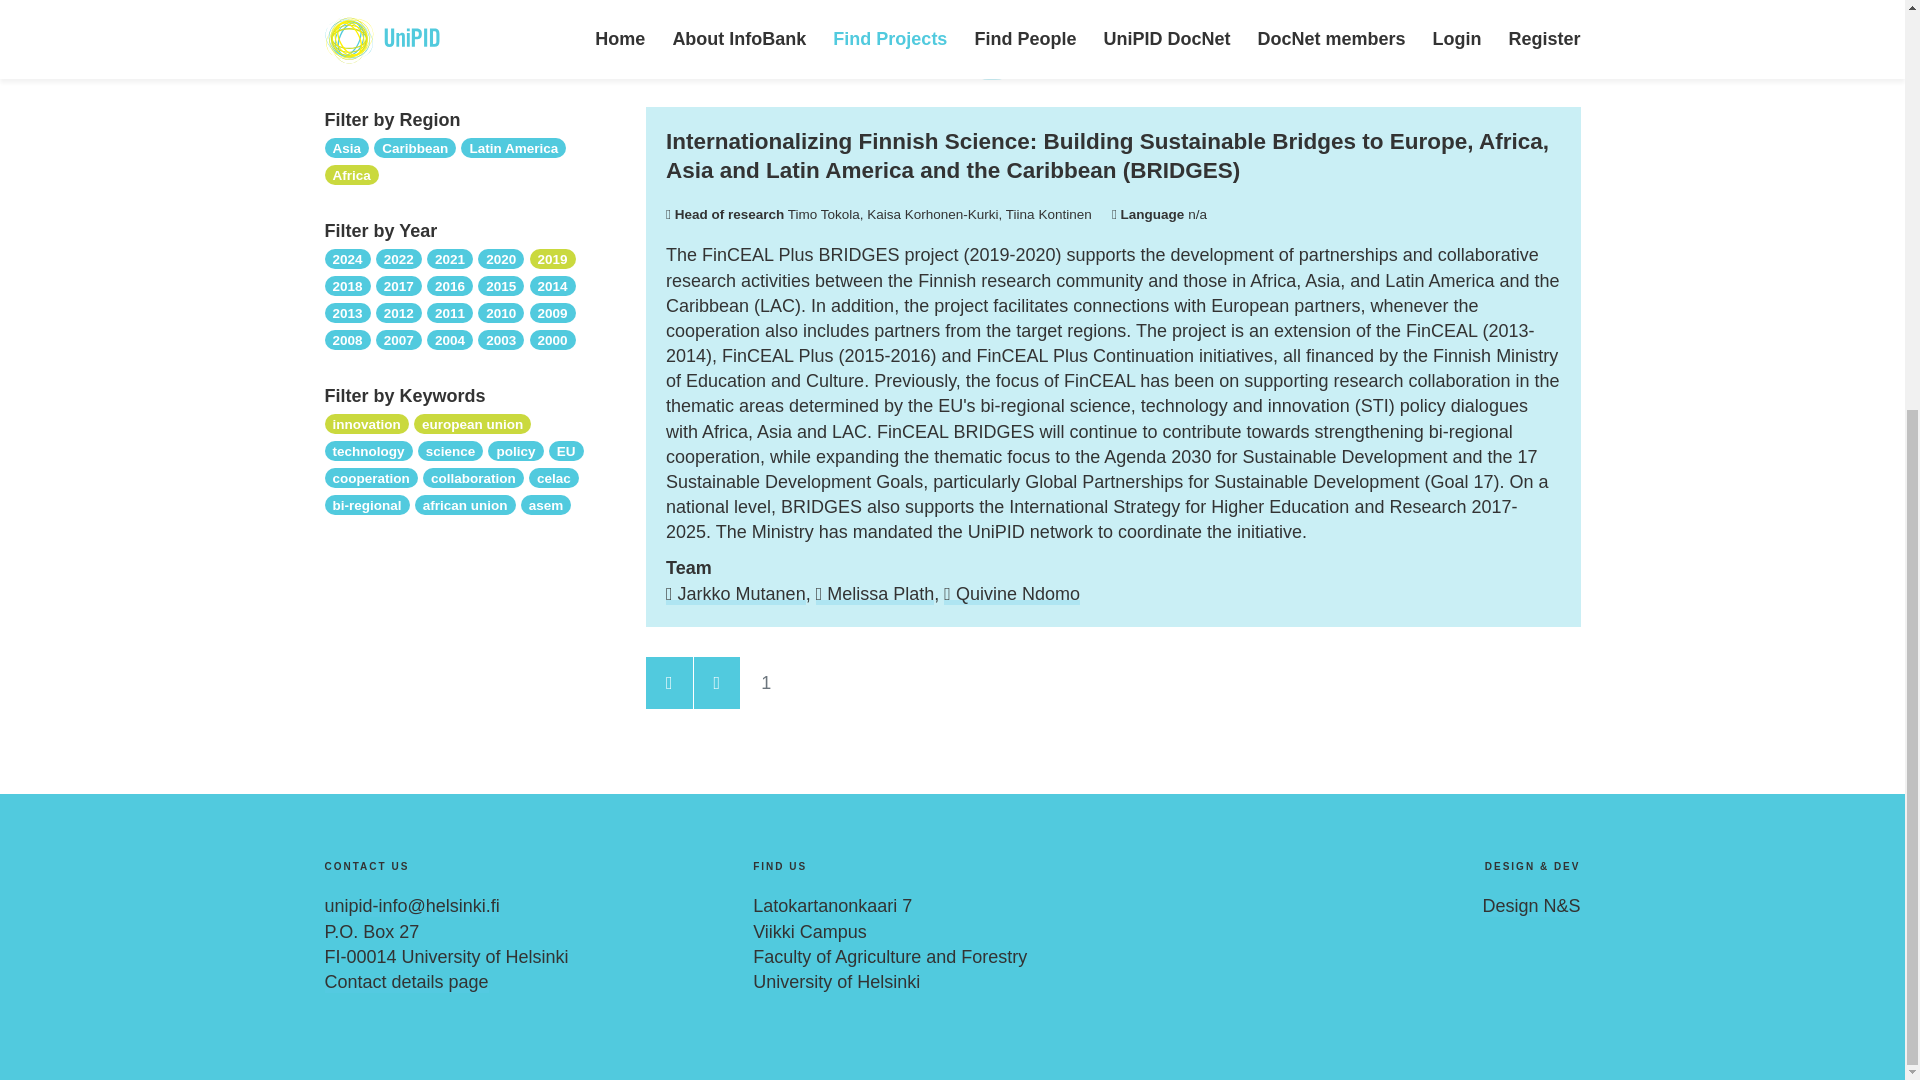  Describe the element at coordinates (368, 450) in the screenshot. I see `technology` at that location.